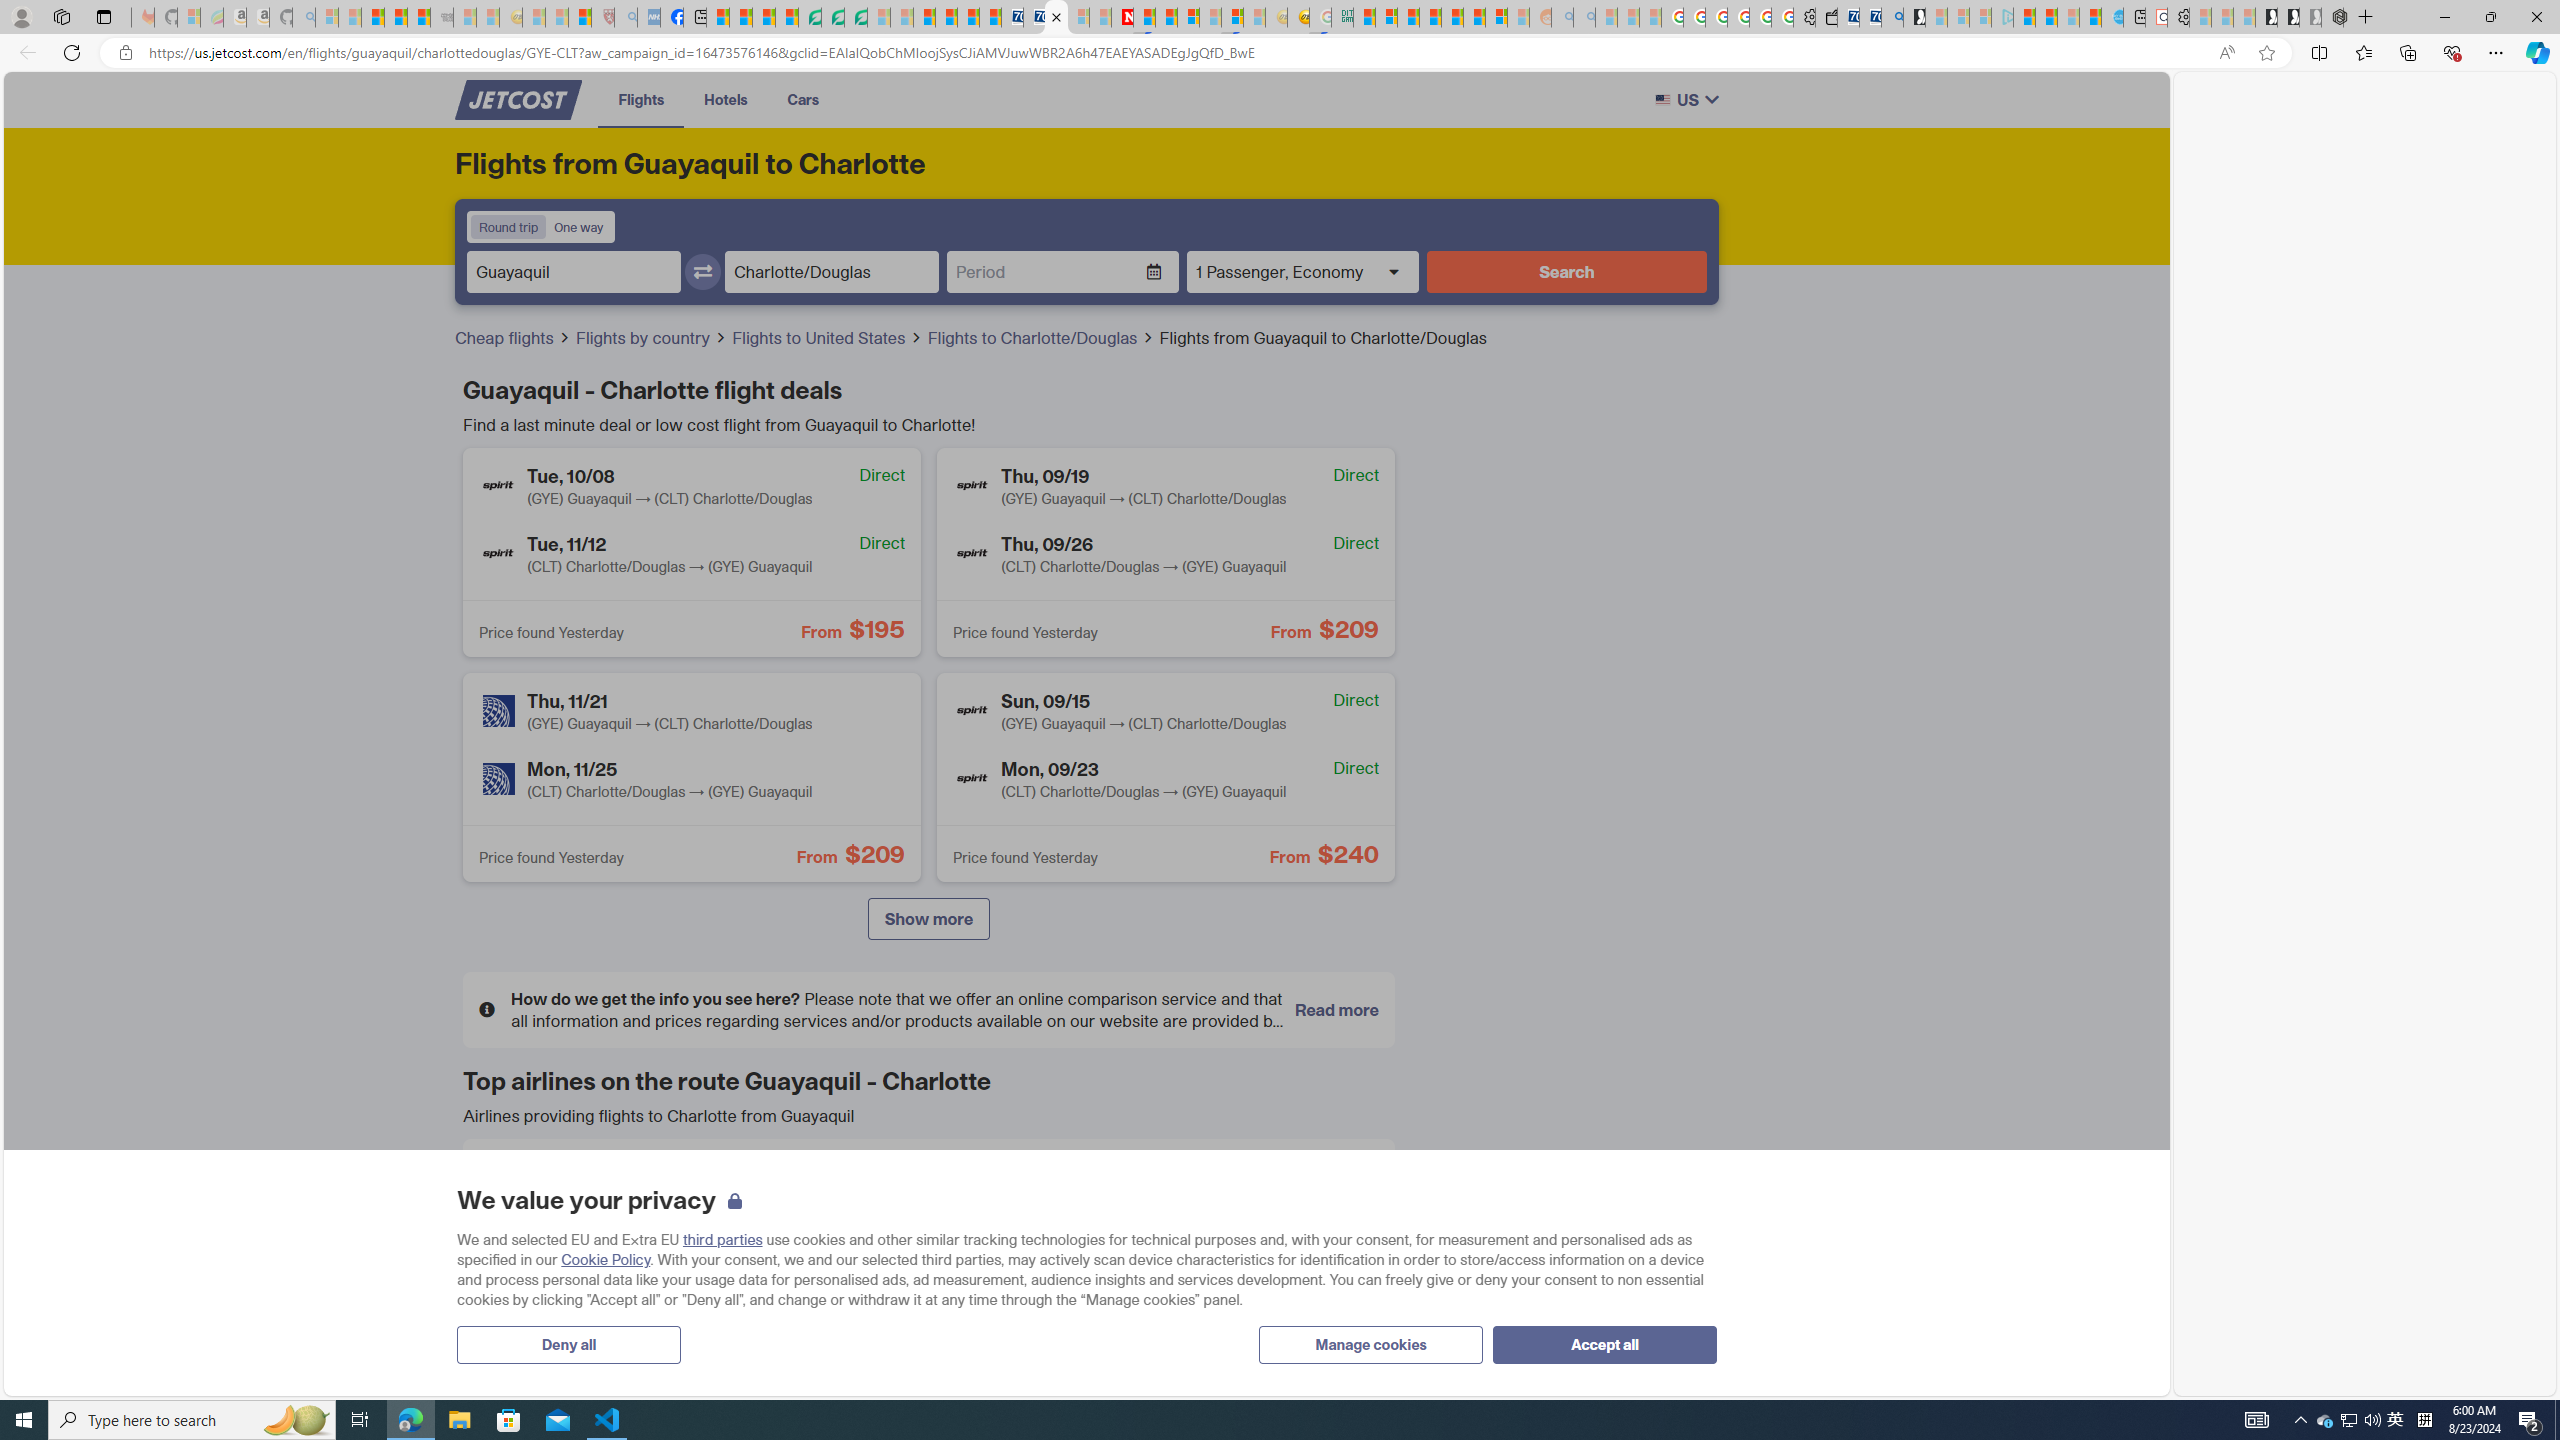 The image size is (2560, 1440). What do you see at coordinates (764, 17) in the screenshot?
I see `World - MSN` at bounding box center [764, 17].